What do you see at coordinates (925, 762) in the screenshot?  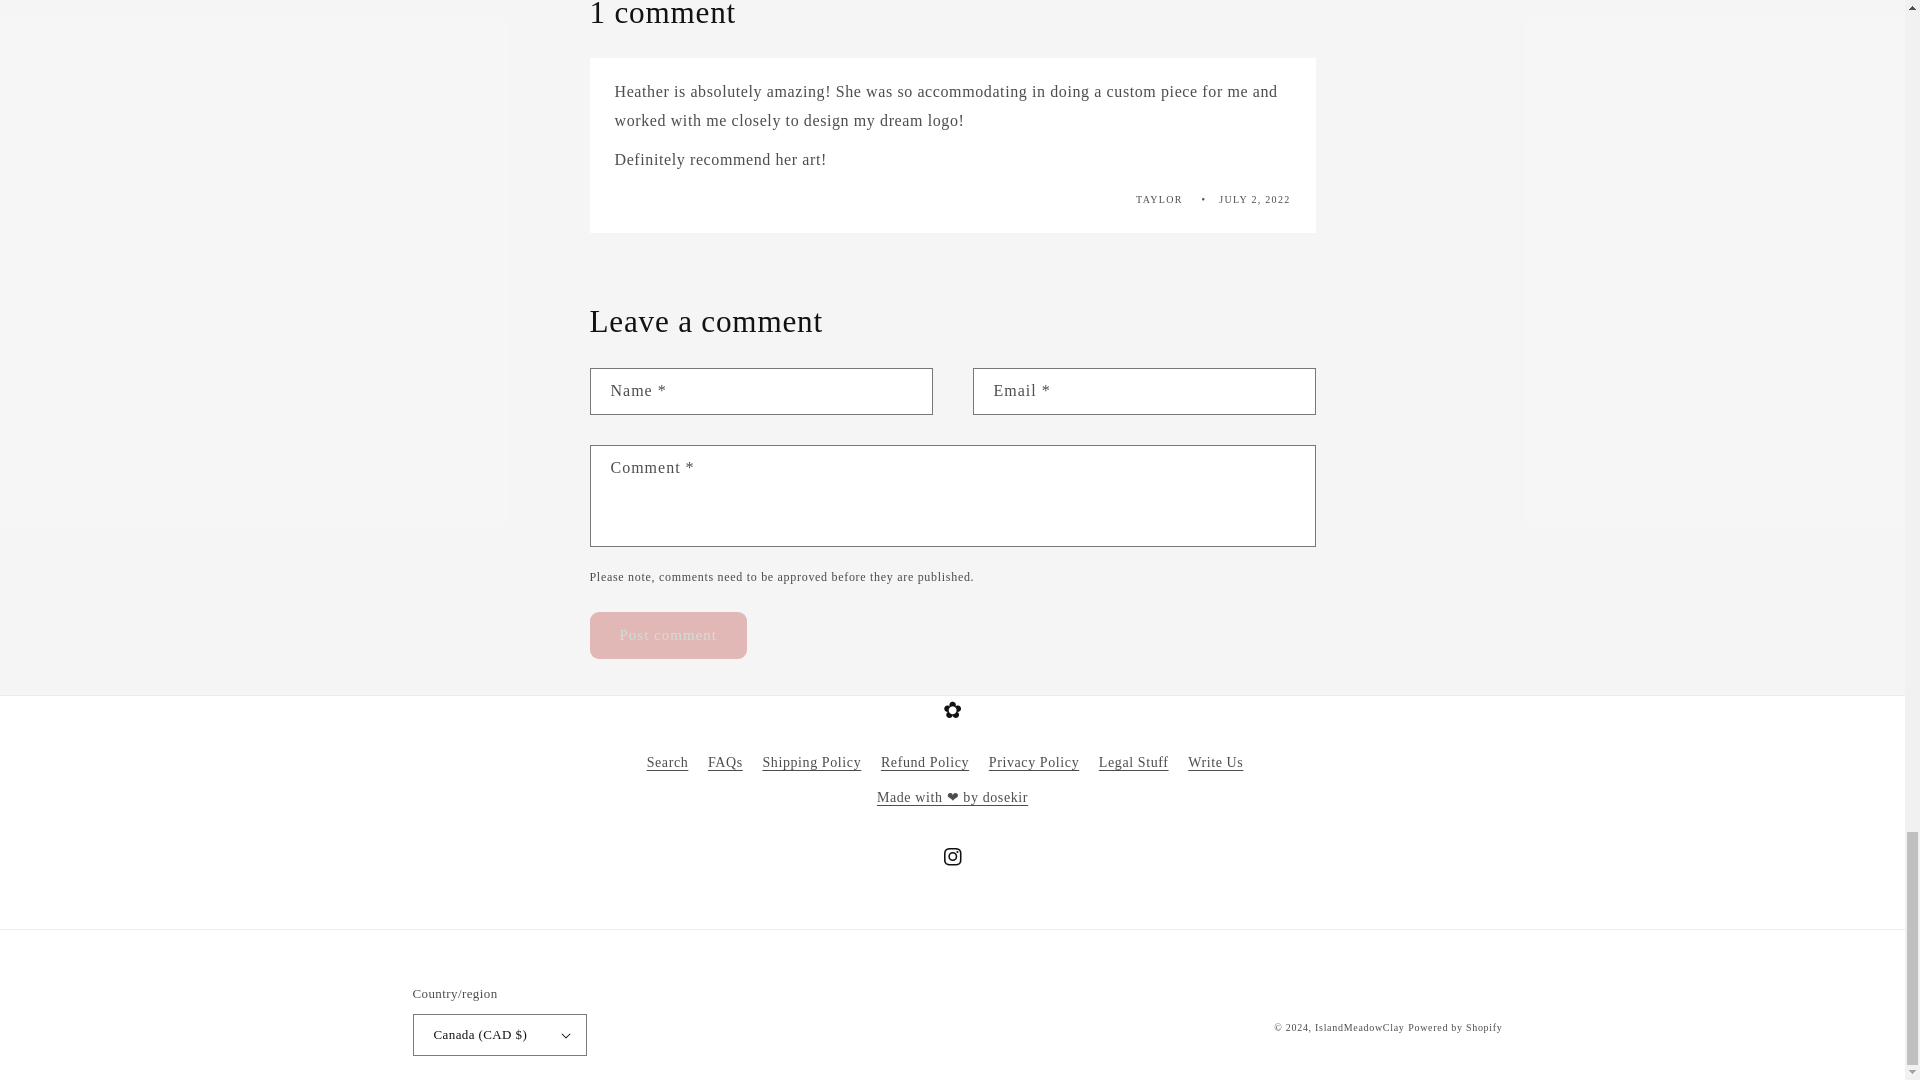 I see `Refund Policy` at bounding box center [925, 762].